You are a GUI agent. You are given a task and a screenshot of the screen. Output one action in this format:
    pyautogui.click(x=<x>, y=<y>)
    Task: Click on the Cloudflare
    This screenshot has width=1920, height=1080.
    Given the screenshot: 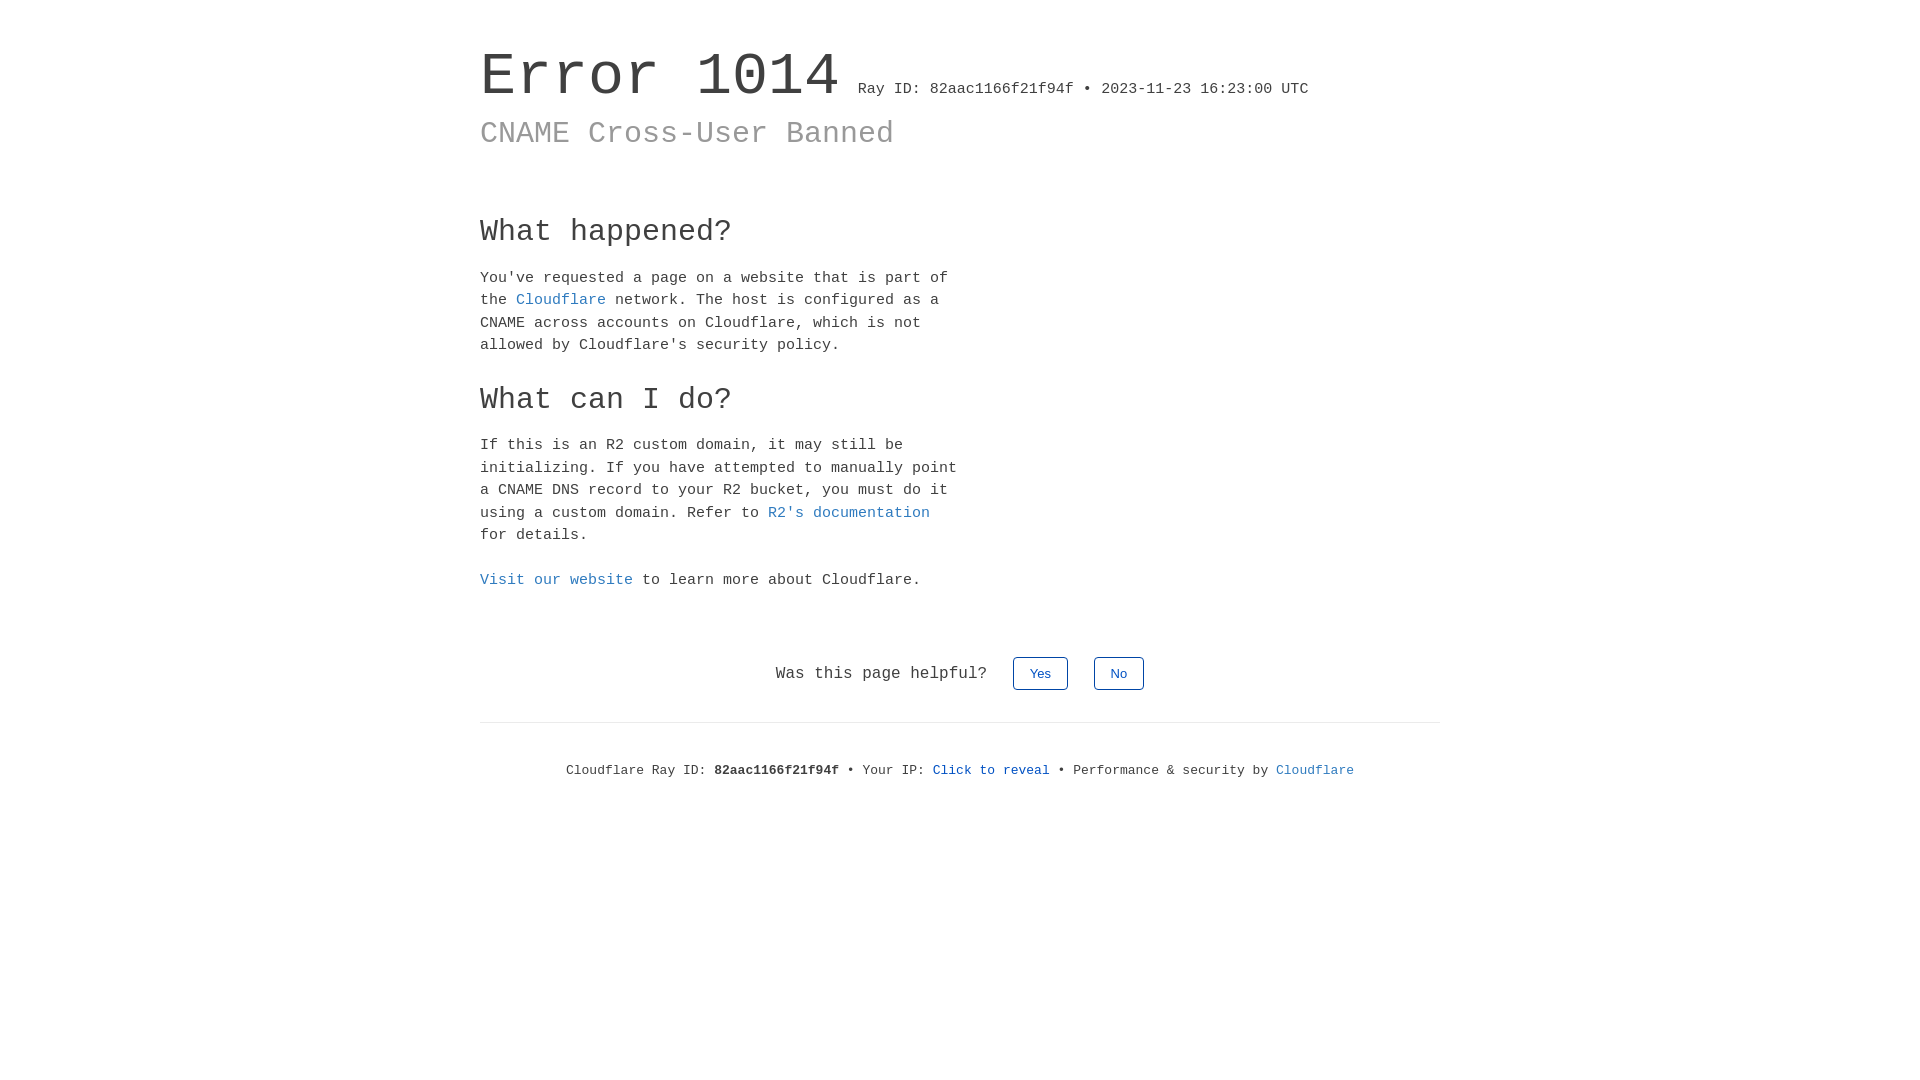 What is the action you would take?
    pyautogui.click(x=1315, y=770)
    